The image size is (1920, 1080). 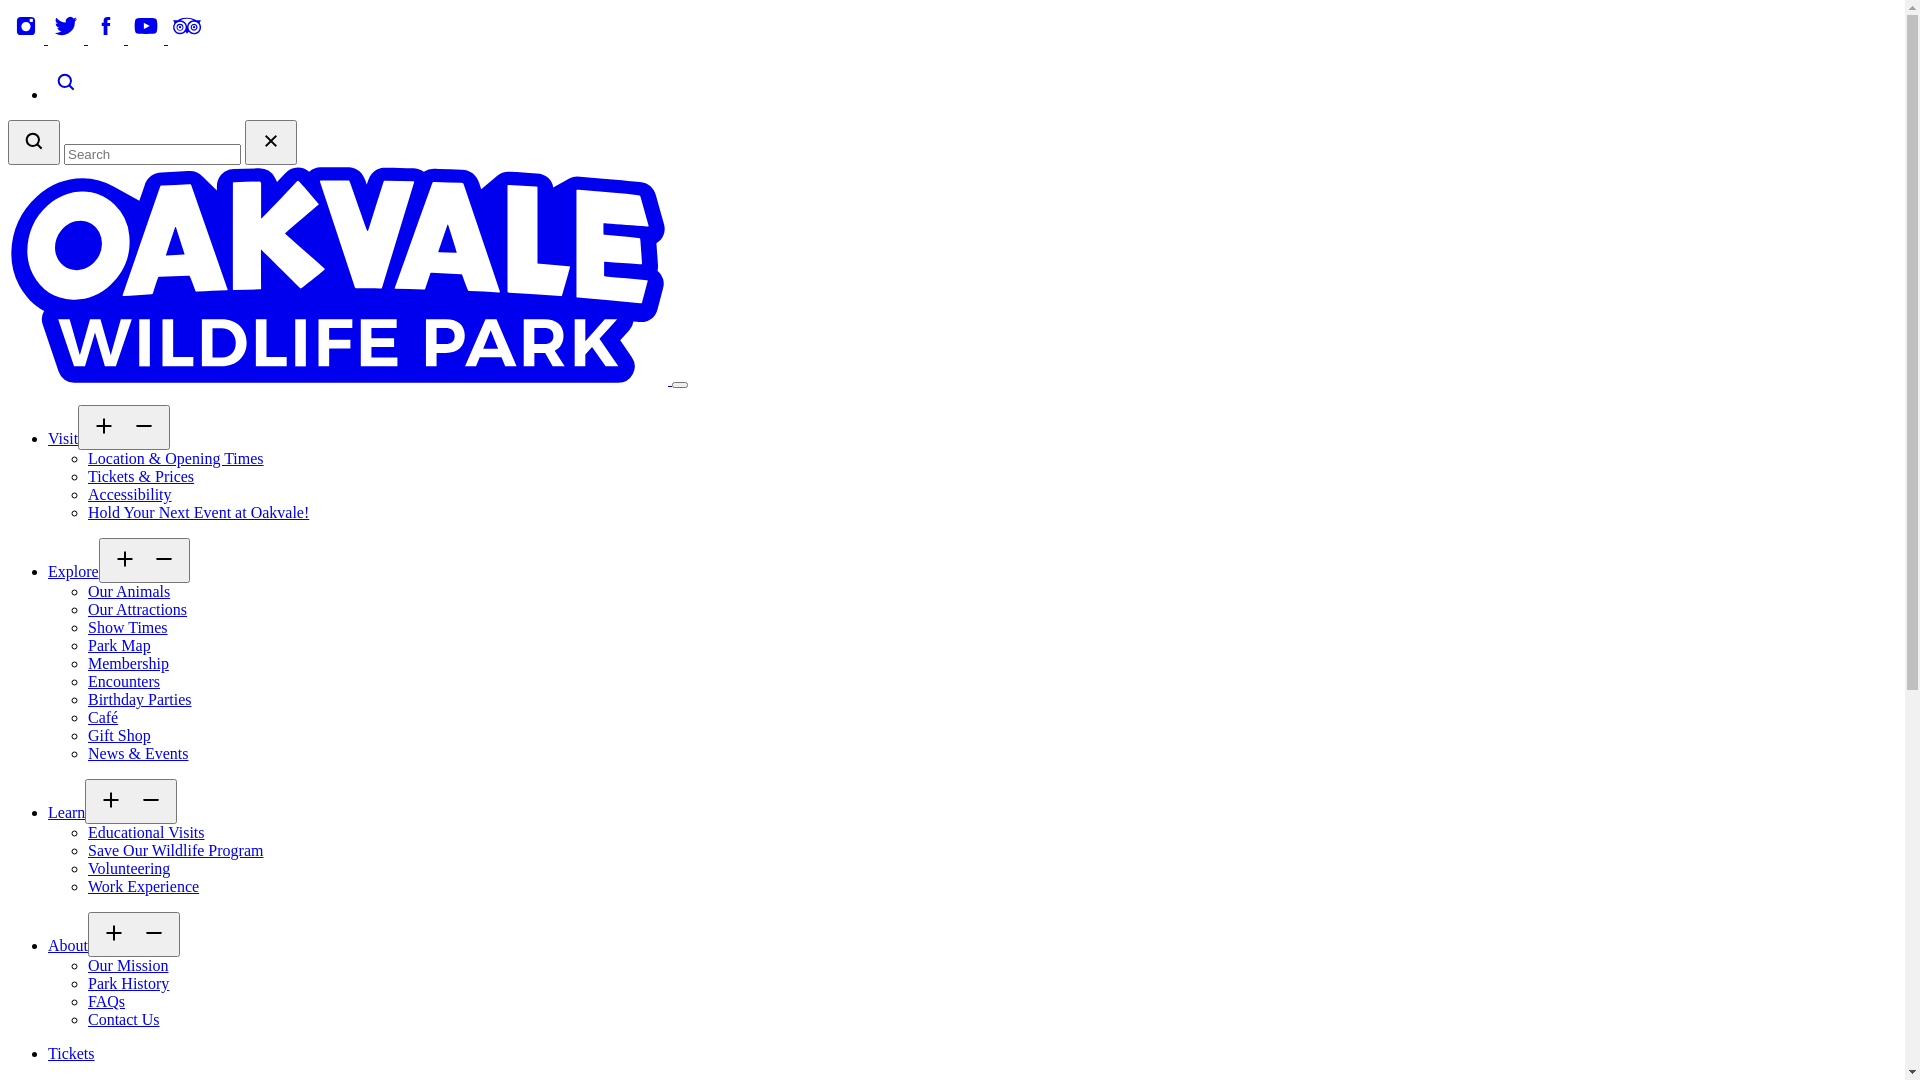 What do you see at coordinates (124, 428) in the screenshot?
I see `plus minus` at bounding box center [124, 428].